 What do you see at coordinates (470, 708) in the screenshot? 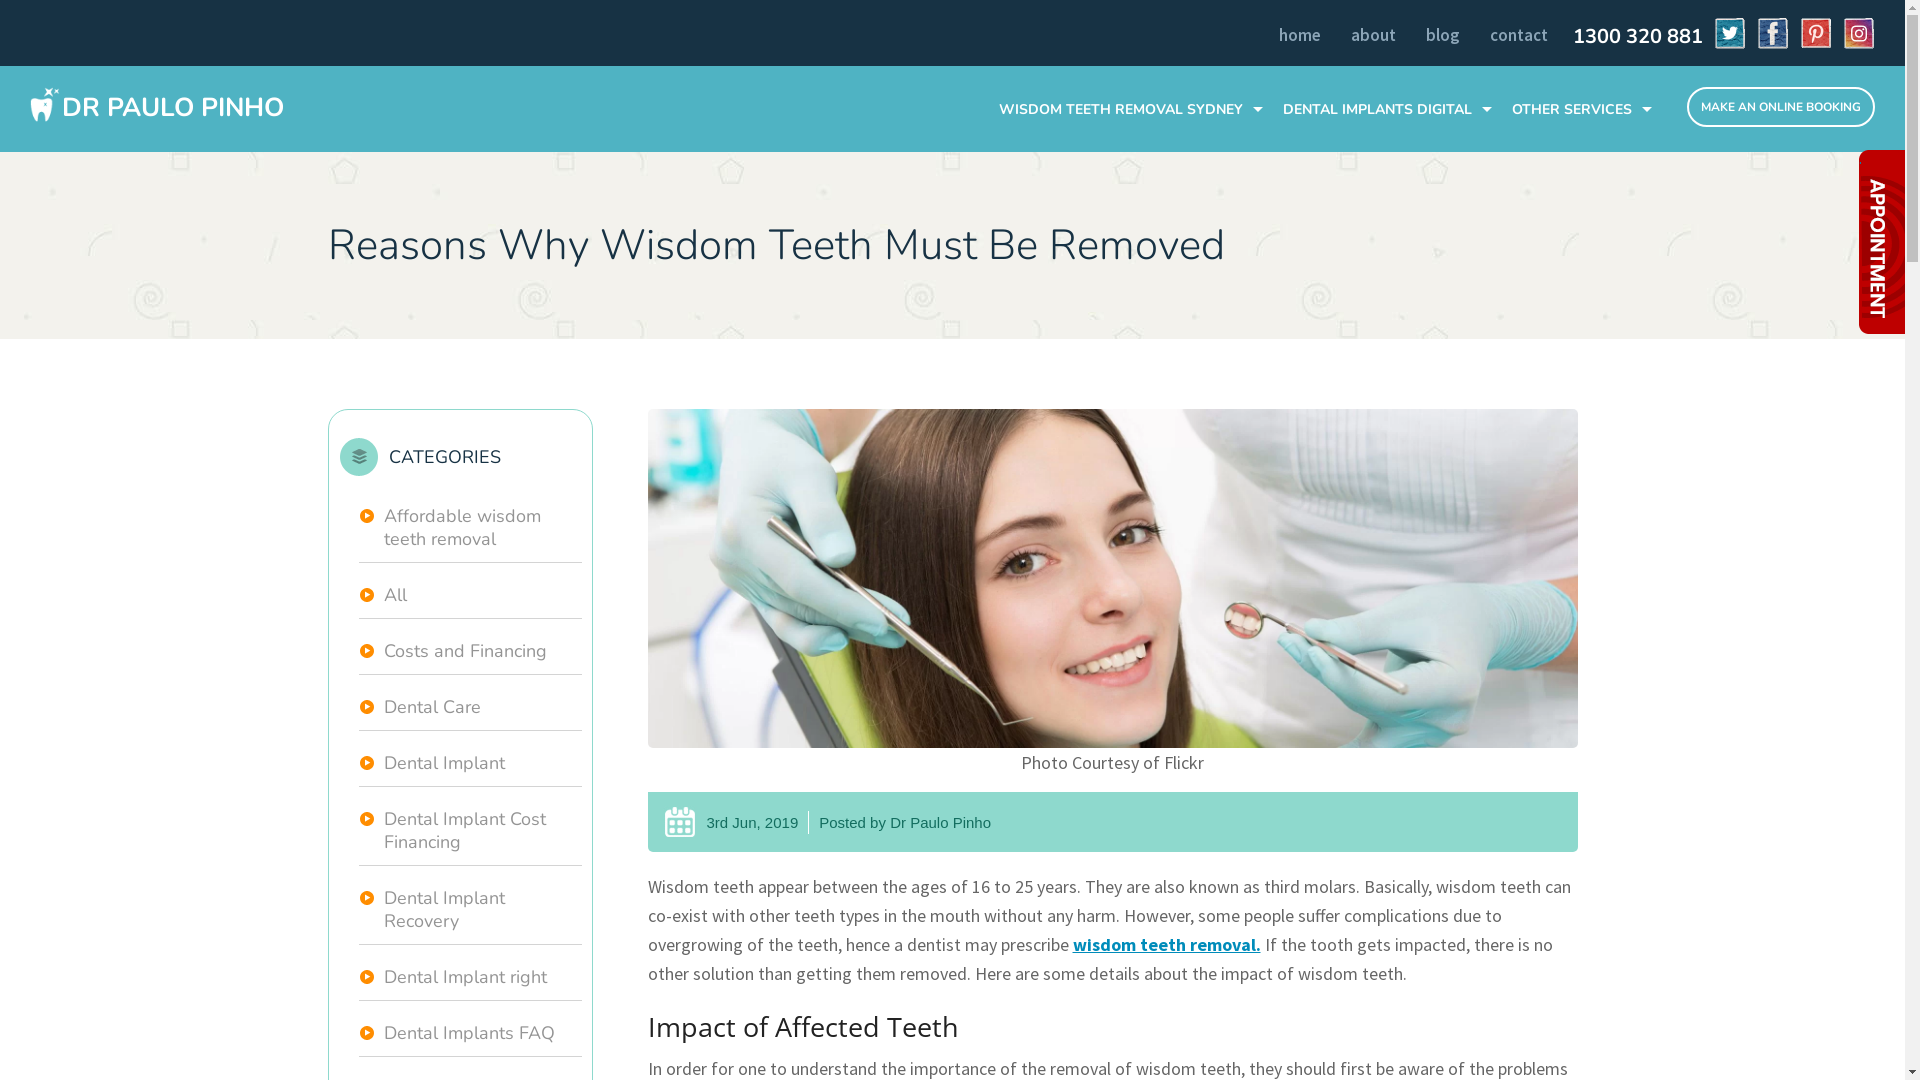
I see `Dental Care` at bounding box center [470, 708].